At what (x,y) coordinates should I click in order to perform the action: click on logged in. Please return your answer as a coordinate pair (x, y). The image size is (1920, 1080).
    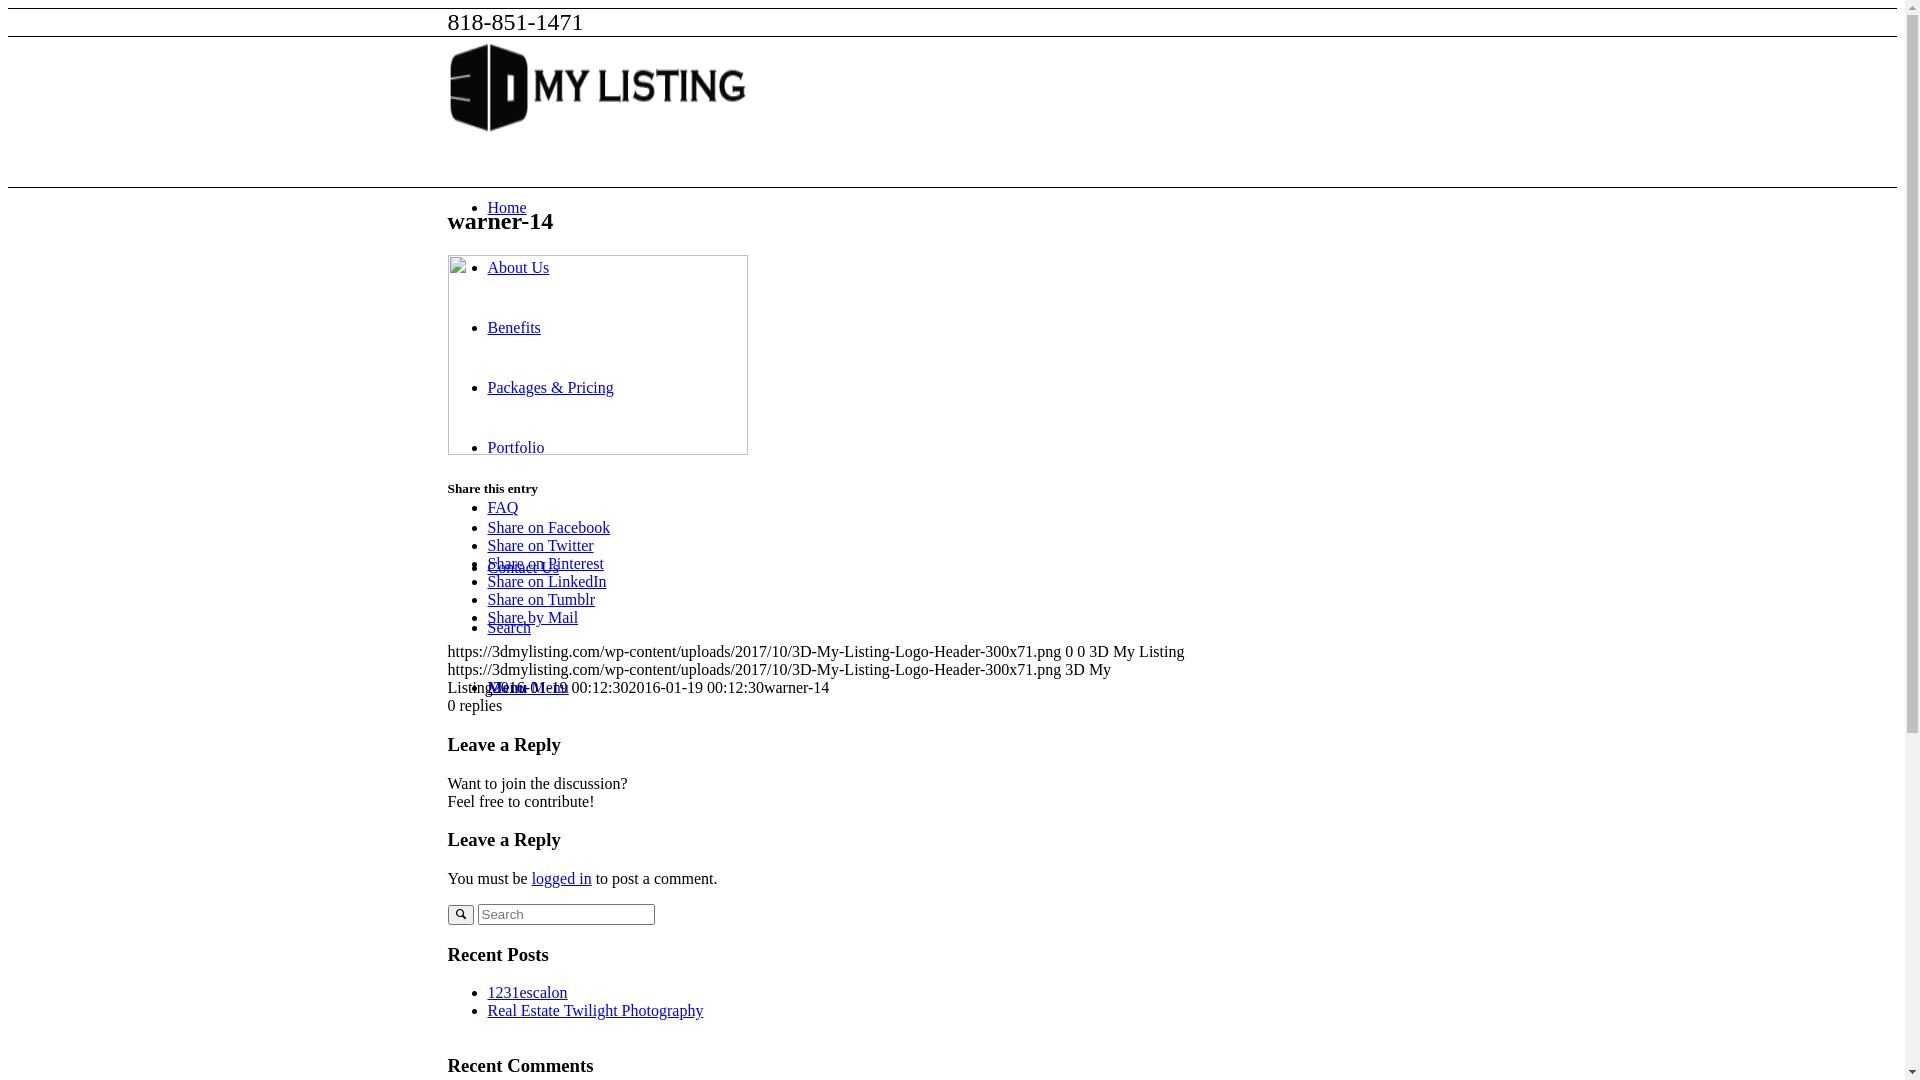
    Looking at the image, I should click on (562, 878).